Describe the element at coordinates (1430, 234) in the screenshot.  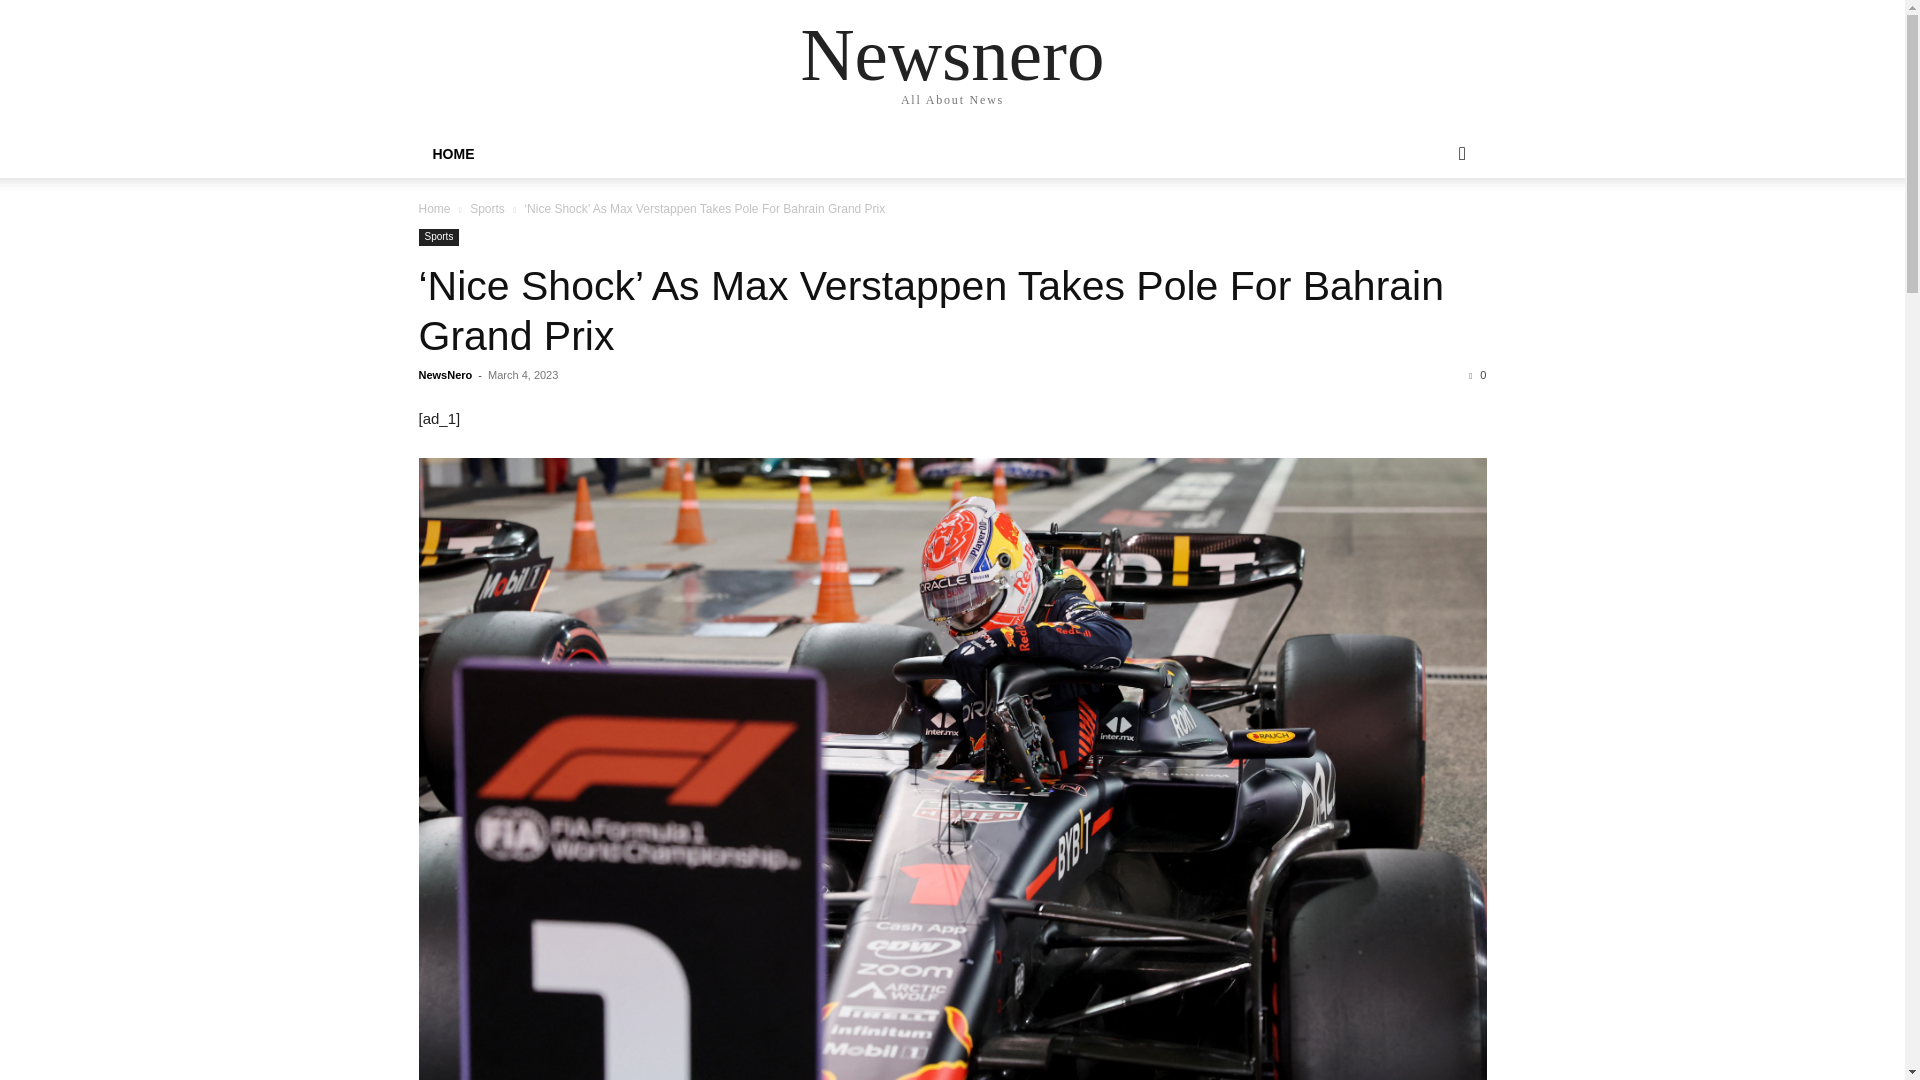
I see `Search` at that location.